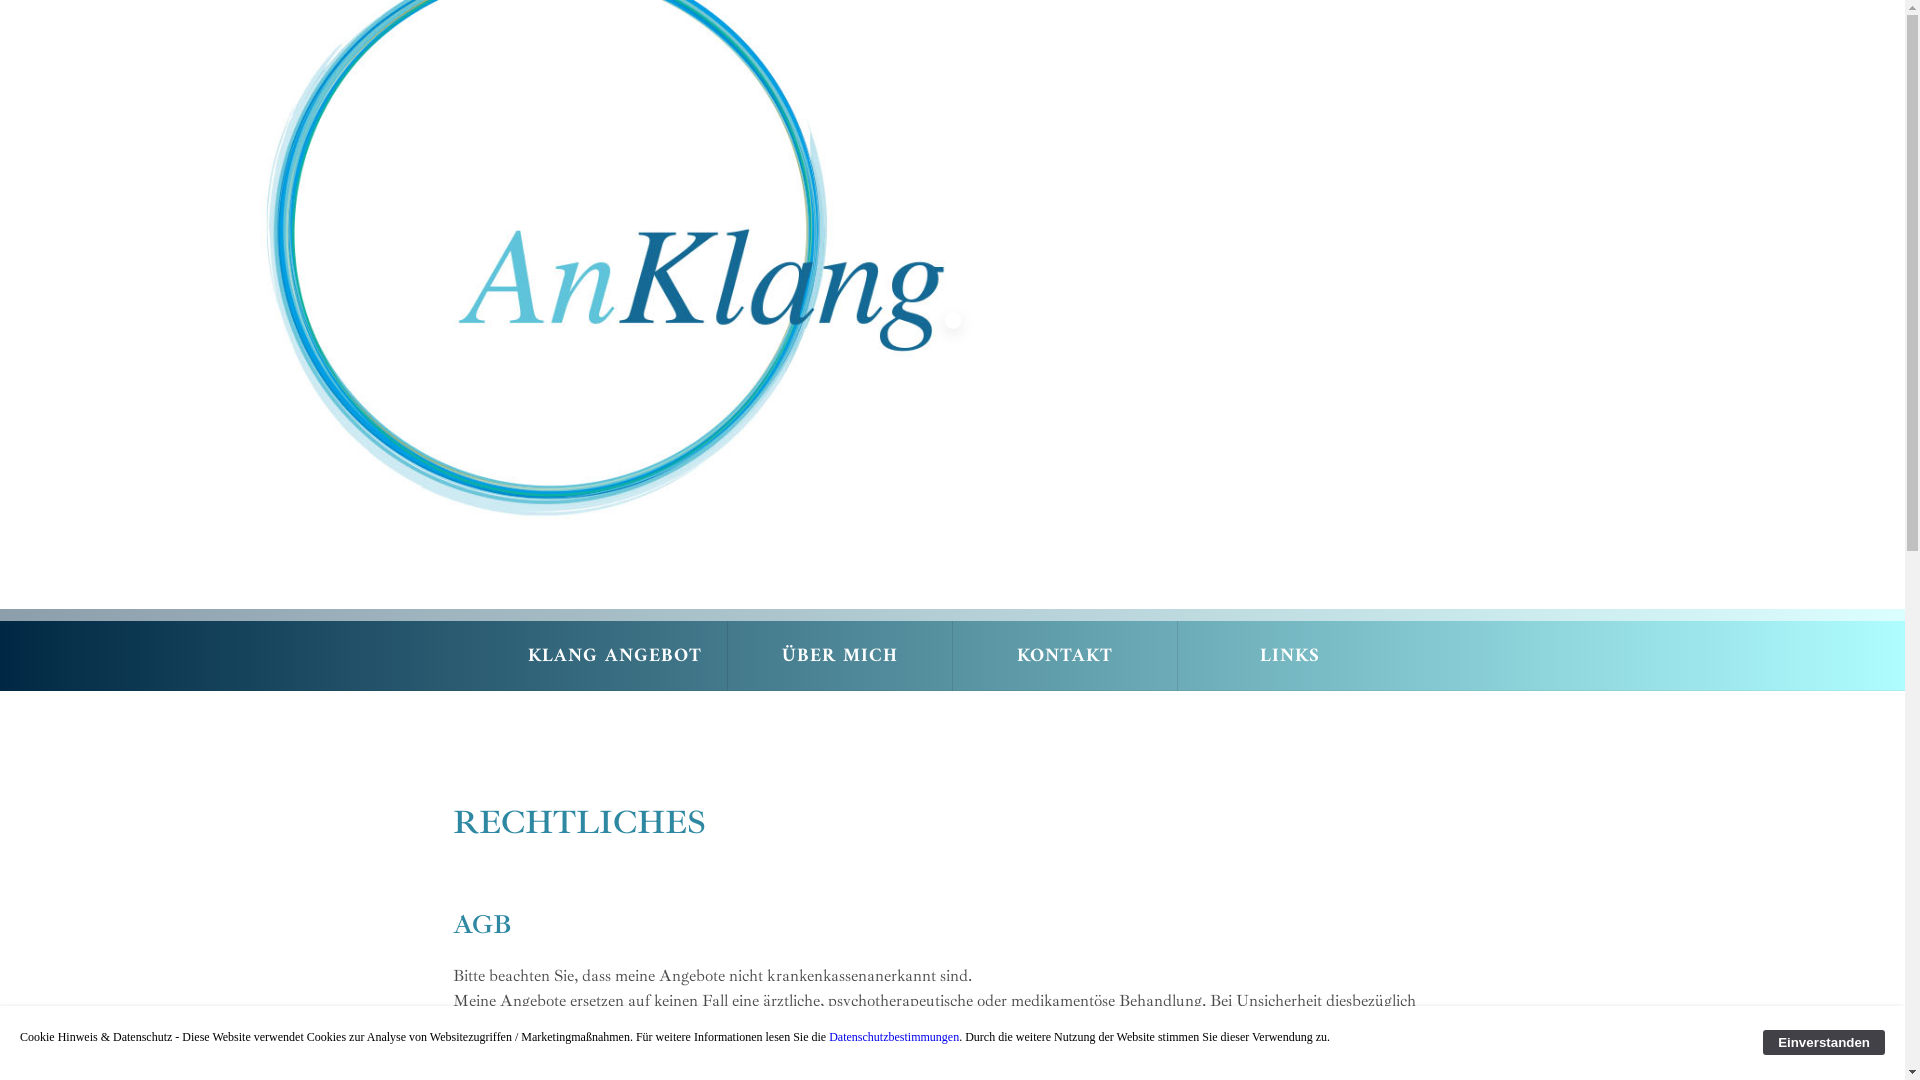 This screenshot has width=1920, height=1080. I want to click on LINKS, so click(1290, 656).